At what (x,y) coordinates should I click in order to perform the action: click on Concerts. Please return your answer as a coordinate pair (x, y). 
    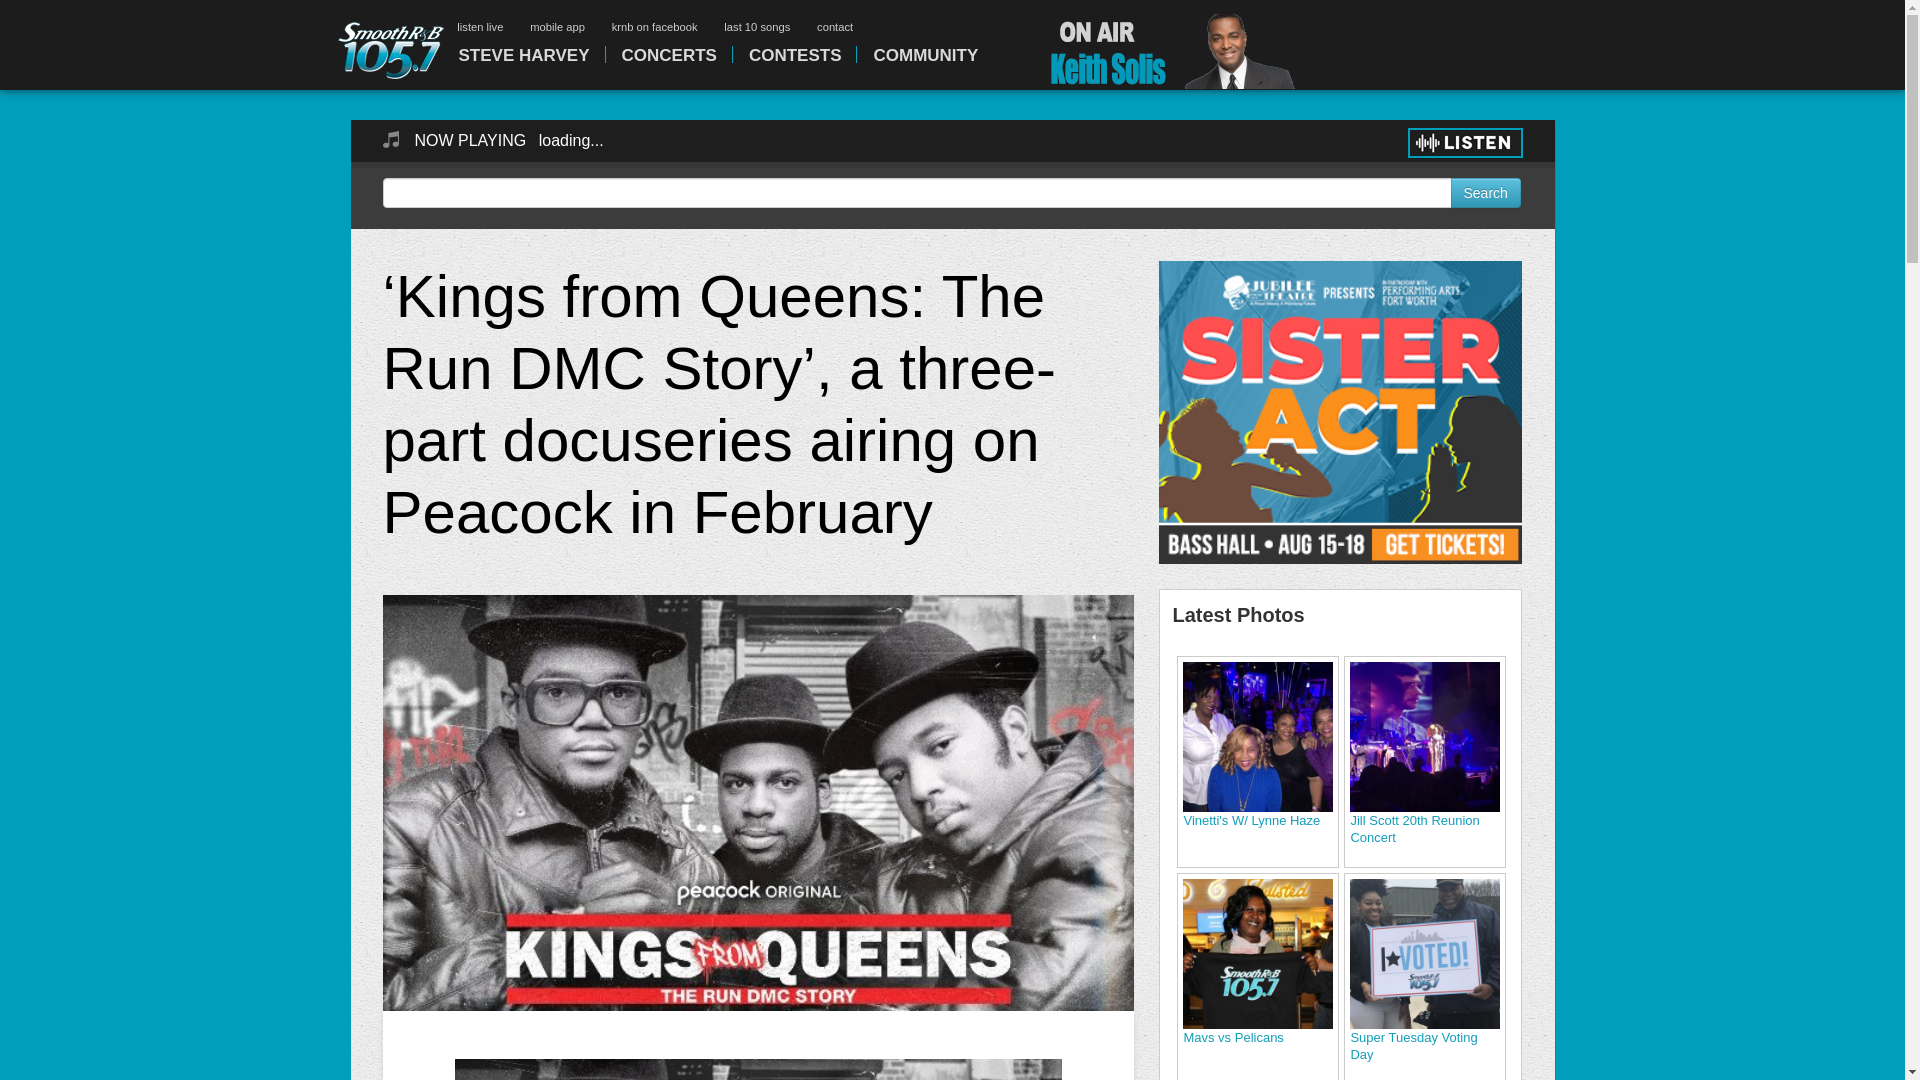
    Looking at the image, I should click on (668, 54).